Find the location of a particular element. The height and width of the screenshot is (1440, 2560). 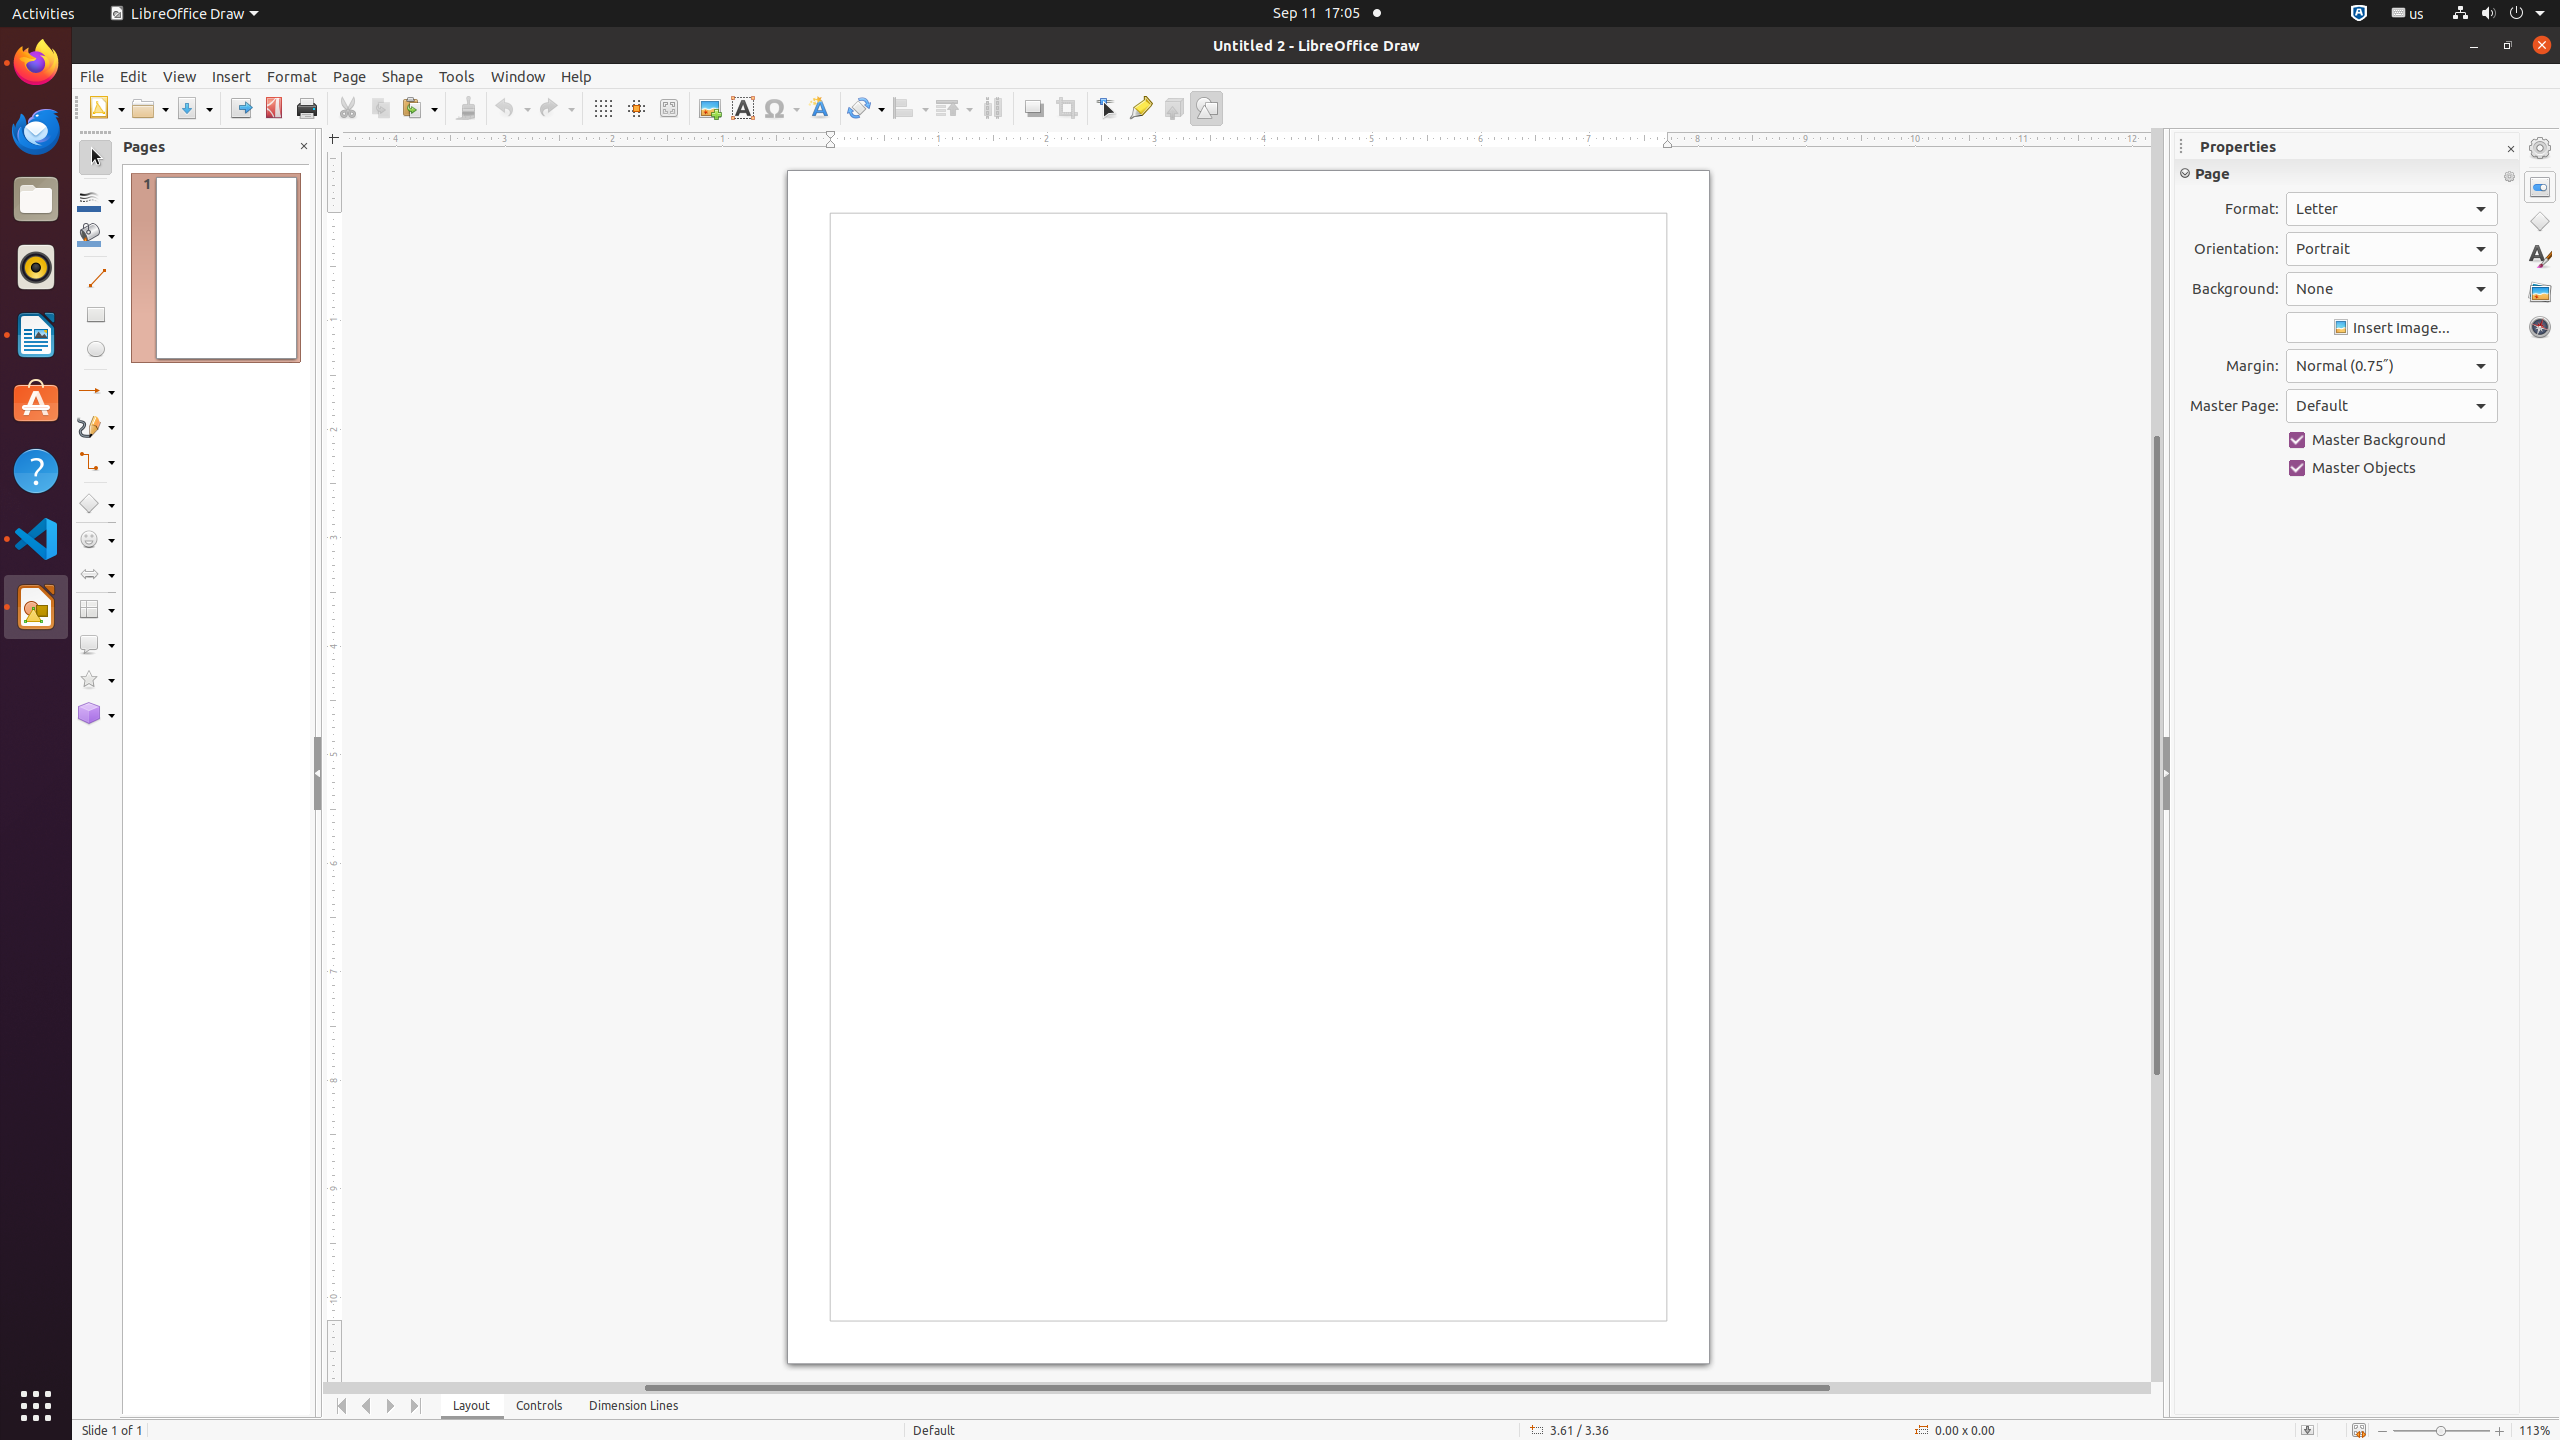

Tools is located at coordinates (457, 76).